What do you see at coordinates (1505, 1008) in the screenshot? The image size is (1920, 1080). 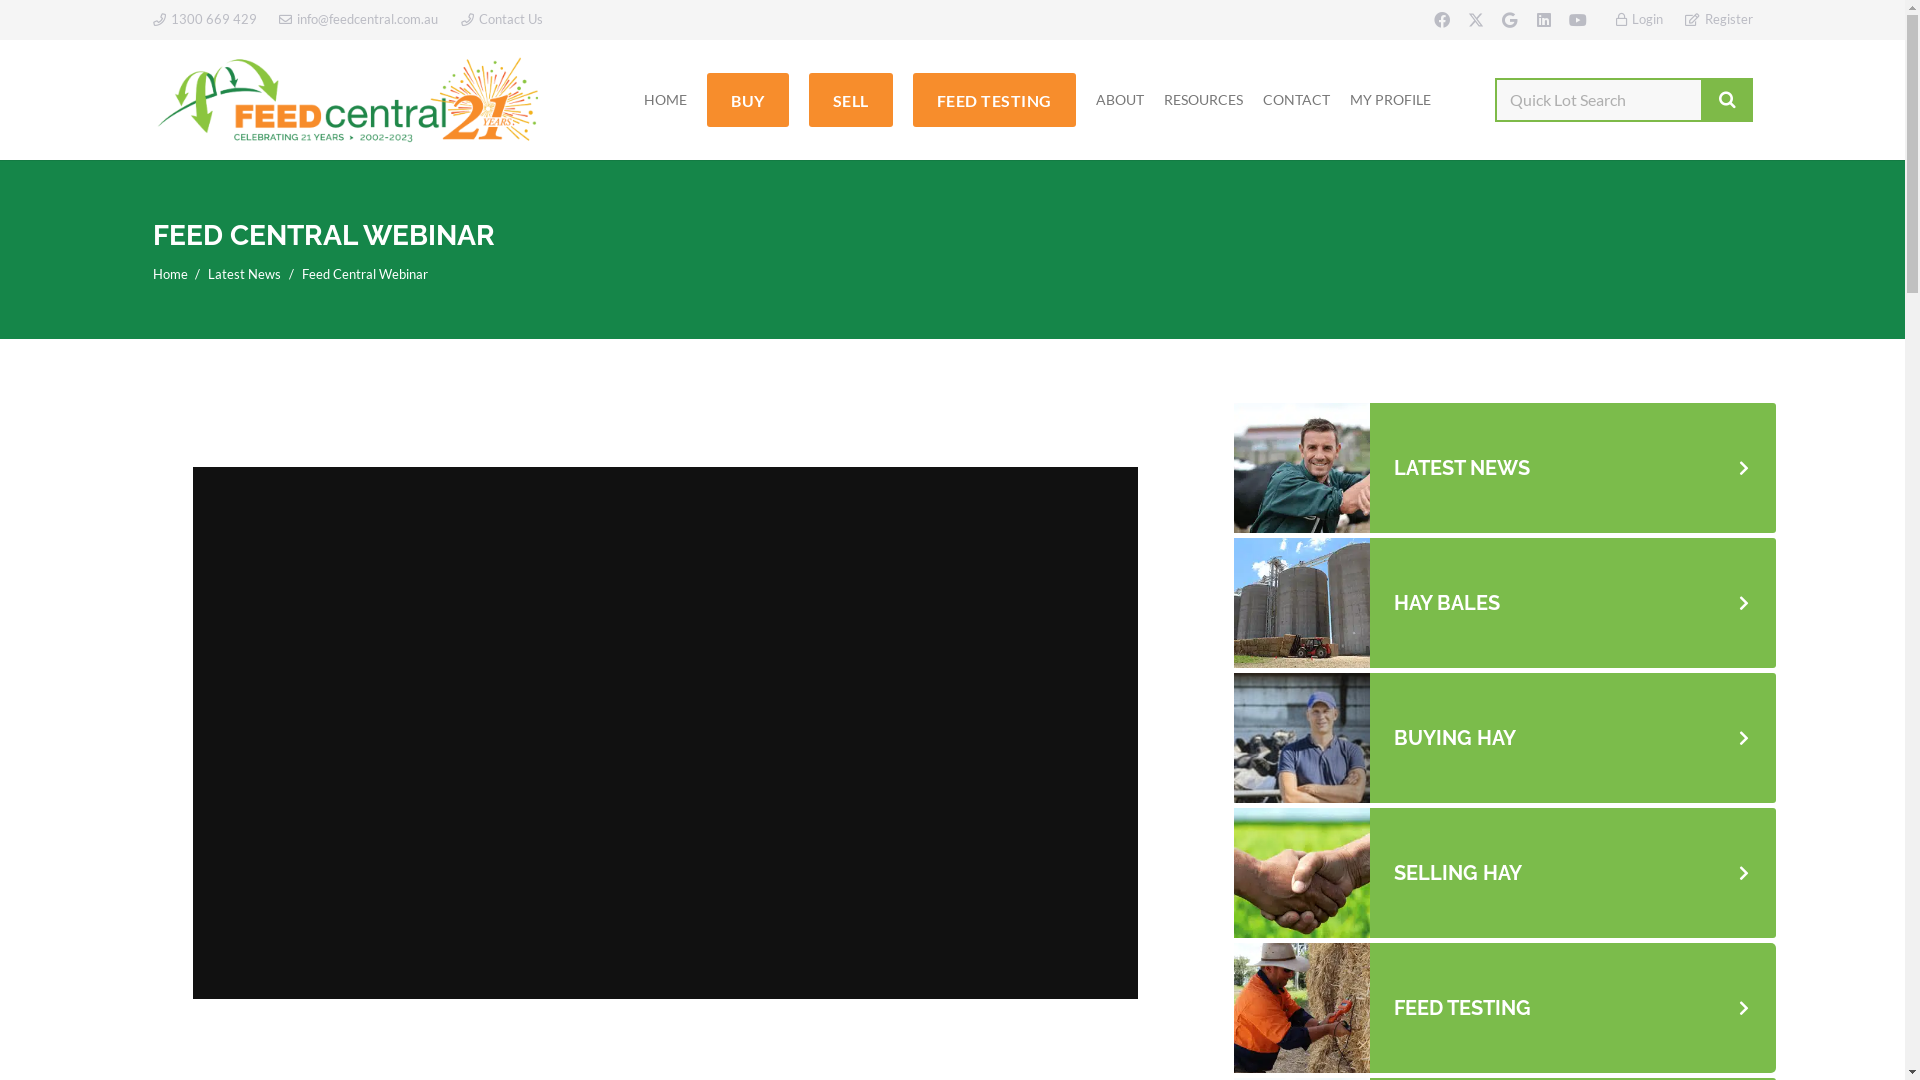 I see `FEED TESTING` at bounding box center [1505, 1008].